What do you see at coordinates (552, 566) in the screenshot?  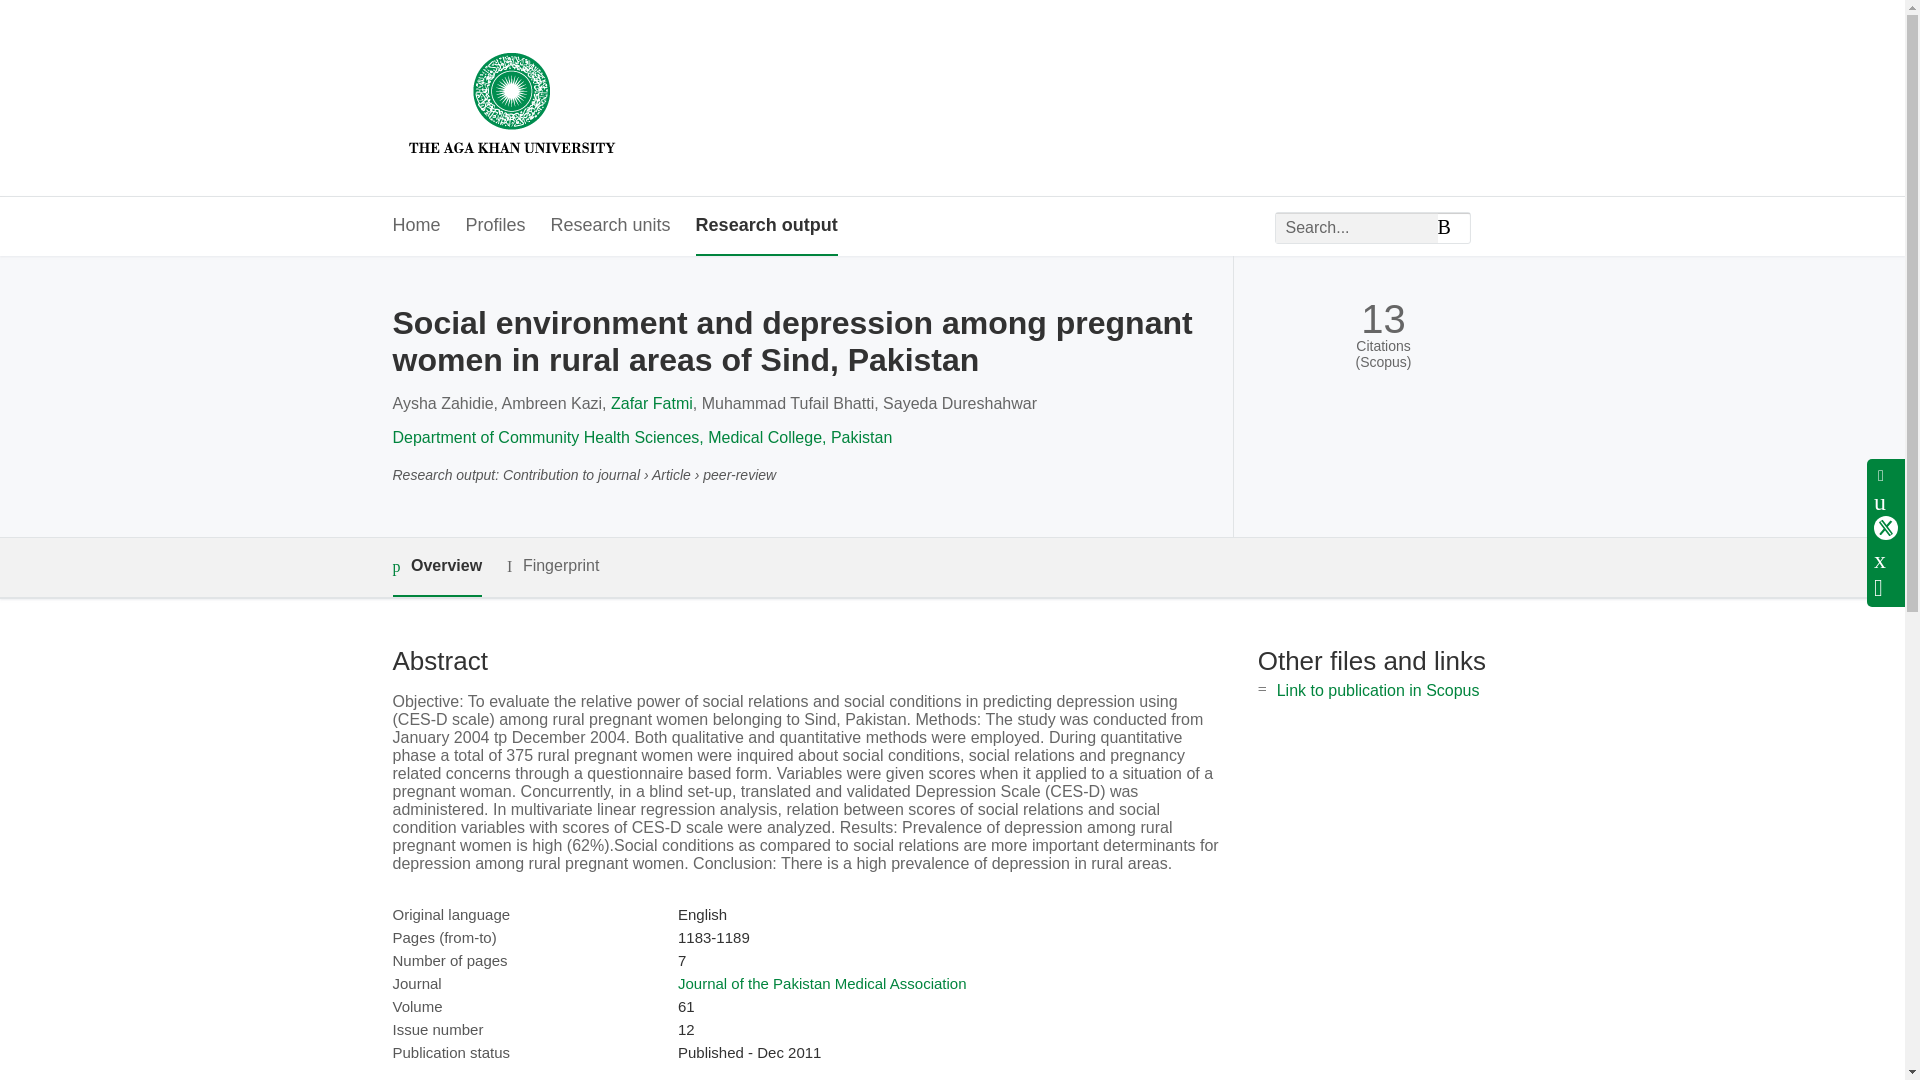 I see `Fingerprint` at bounding box center [552, 566].